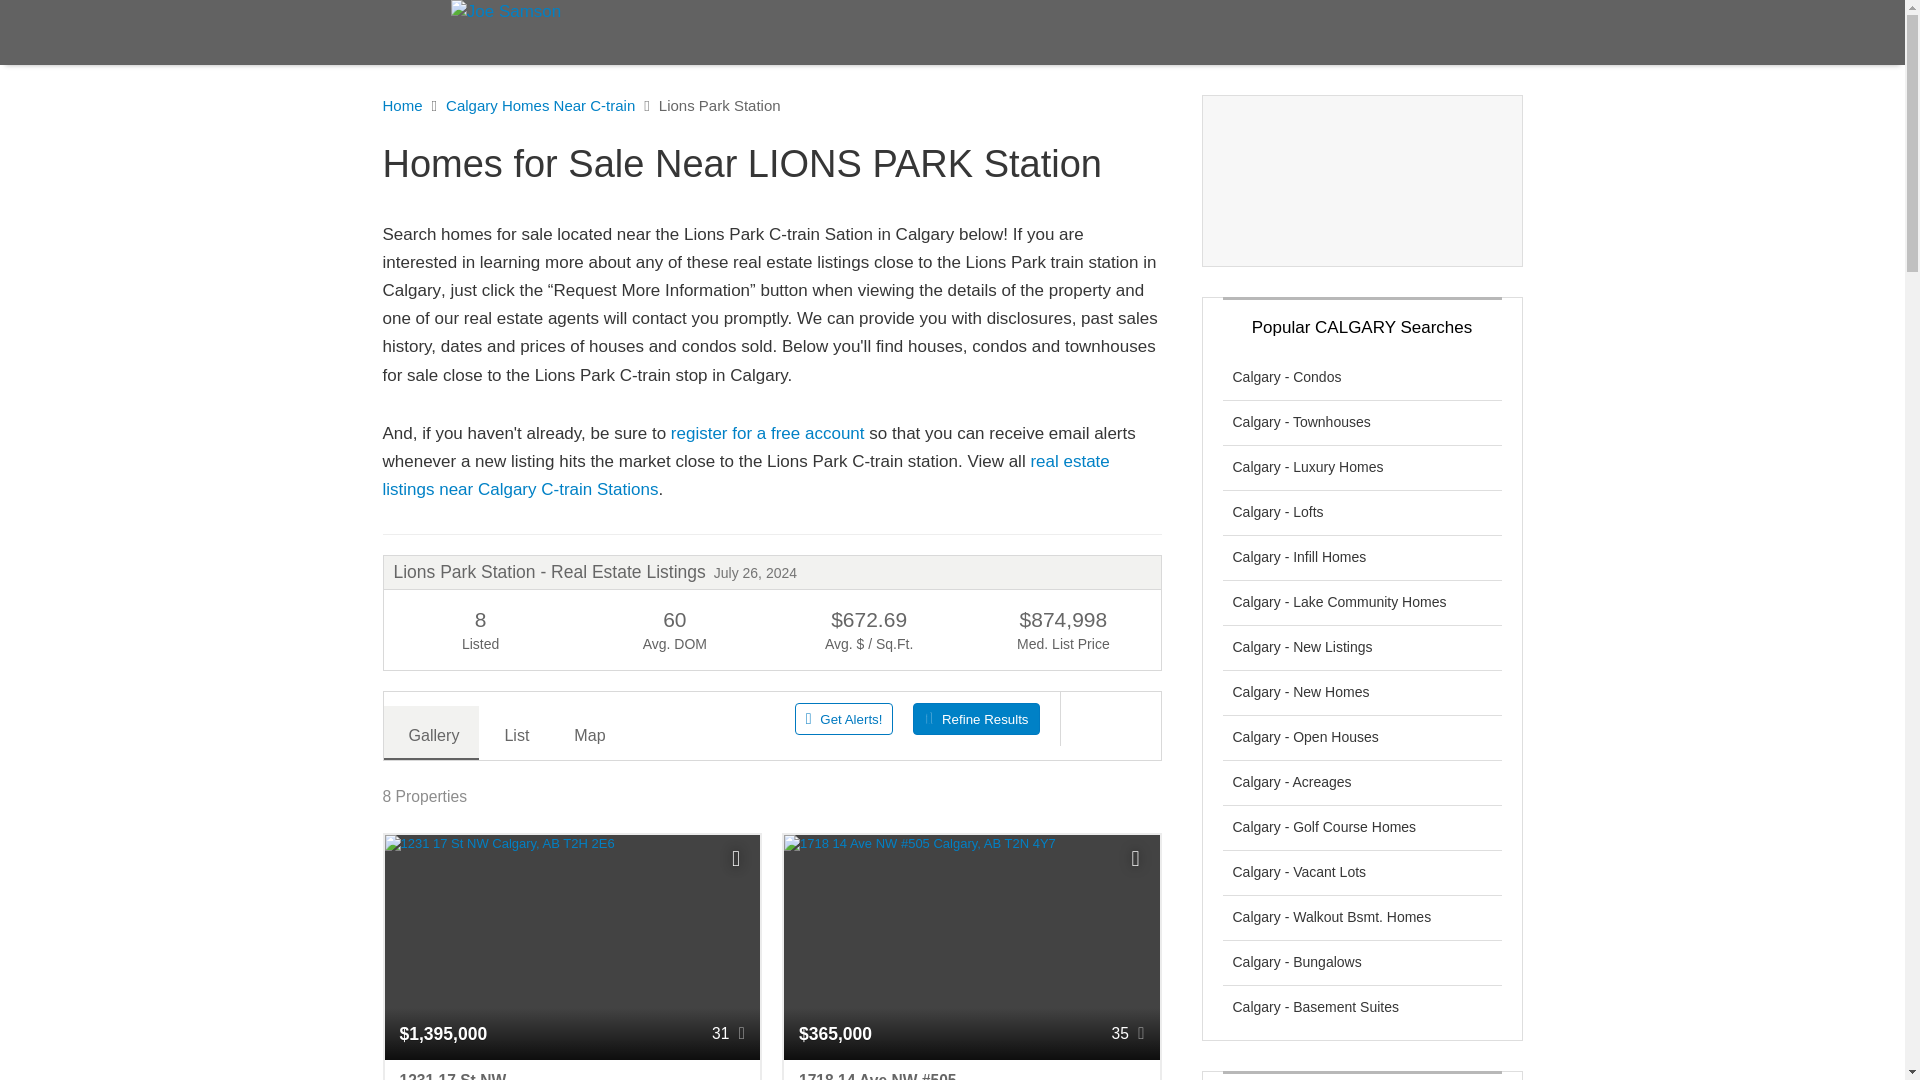  I want to click on View all homes close to a C-train station in Calgary, so click(746, 475).